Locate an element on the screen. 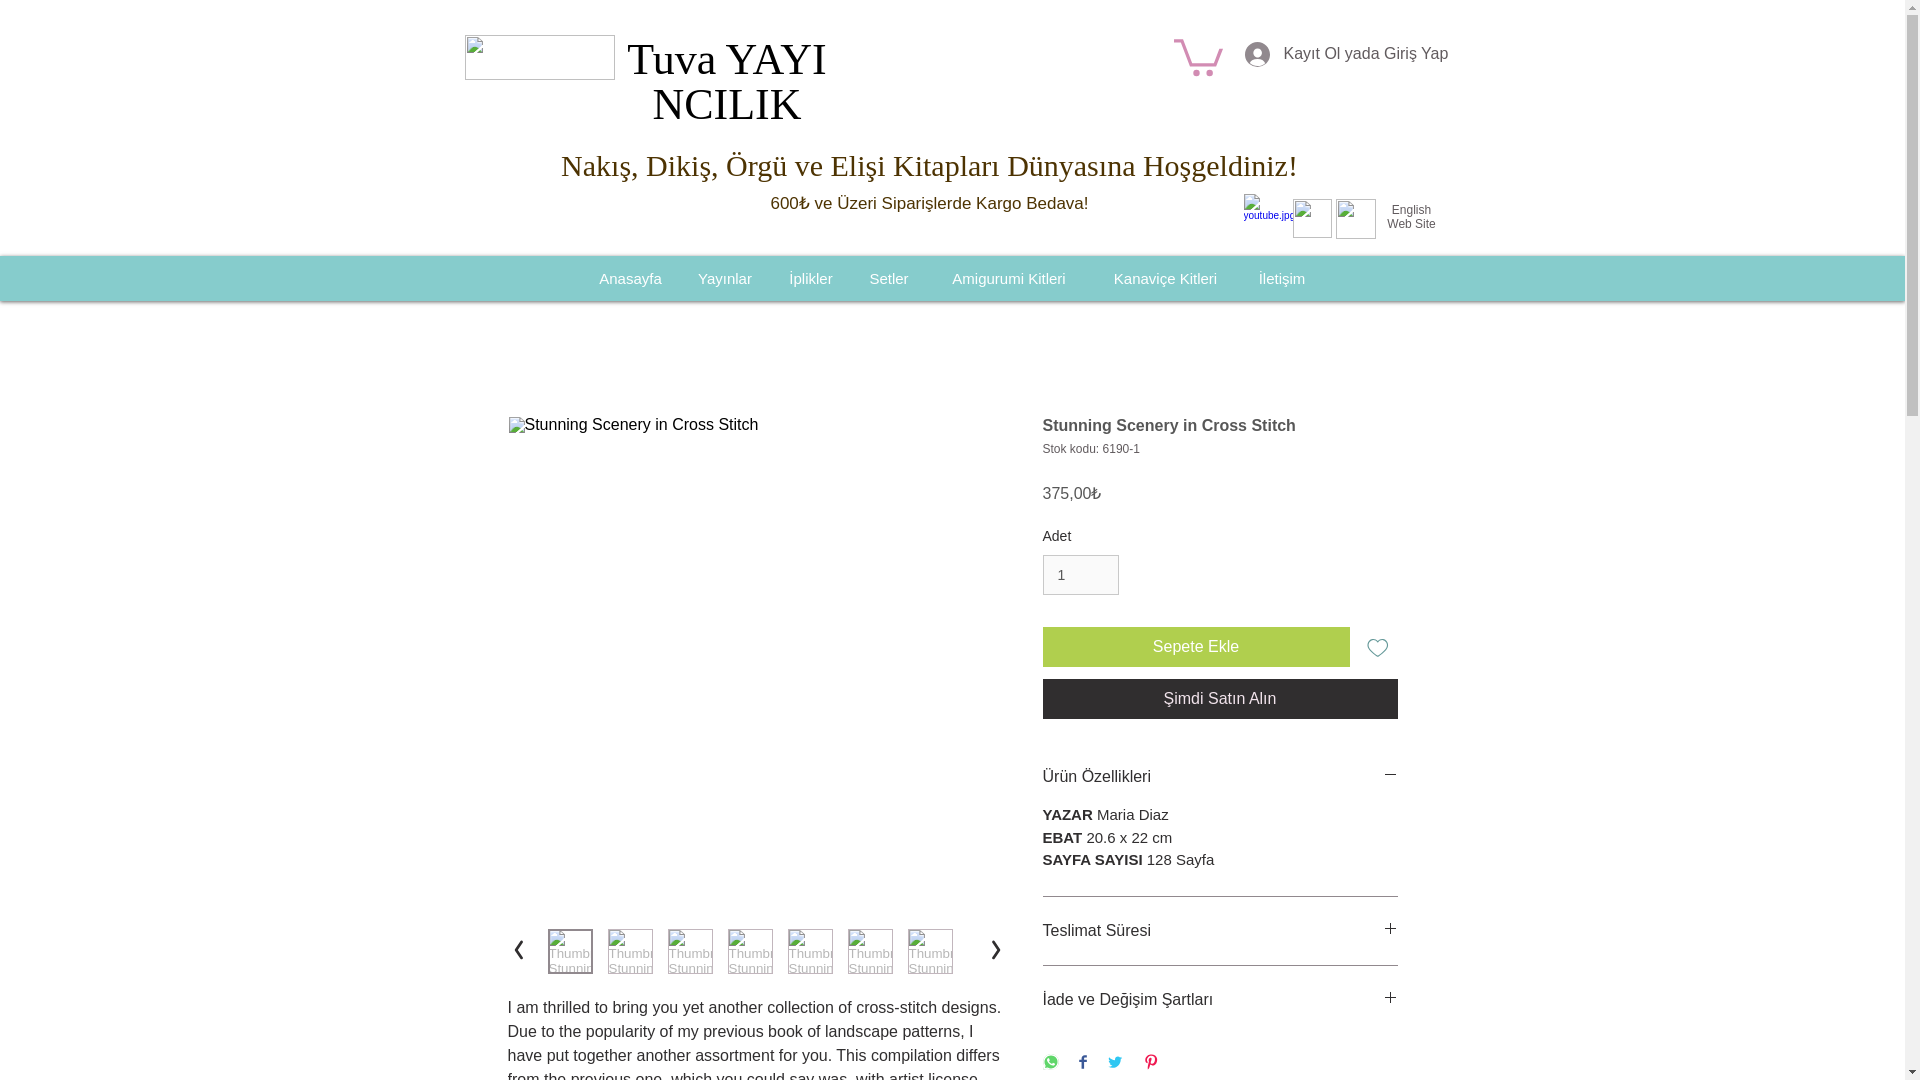 The width and height of the screenshot is (1920, 1080). insta.png is located at coordinates (1356, 218).